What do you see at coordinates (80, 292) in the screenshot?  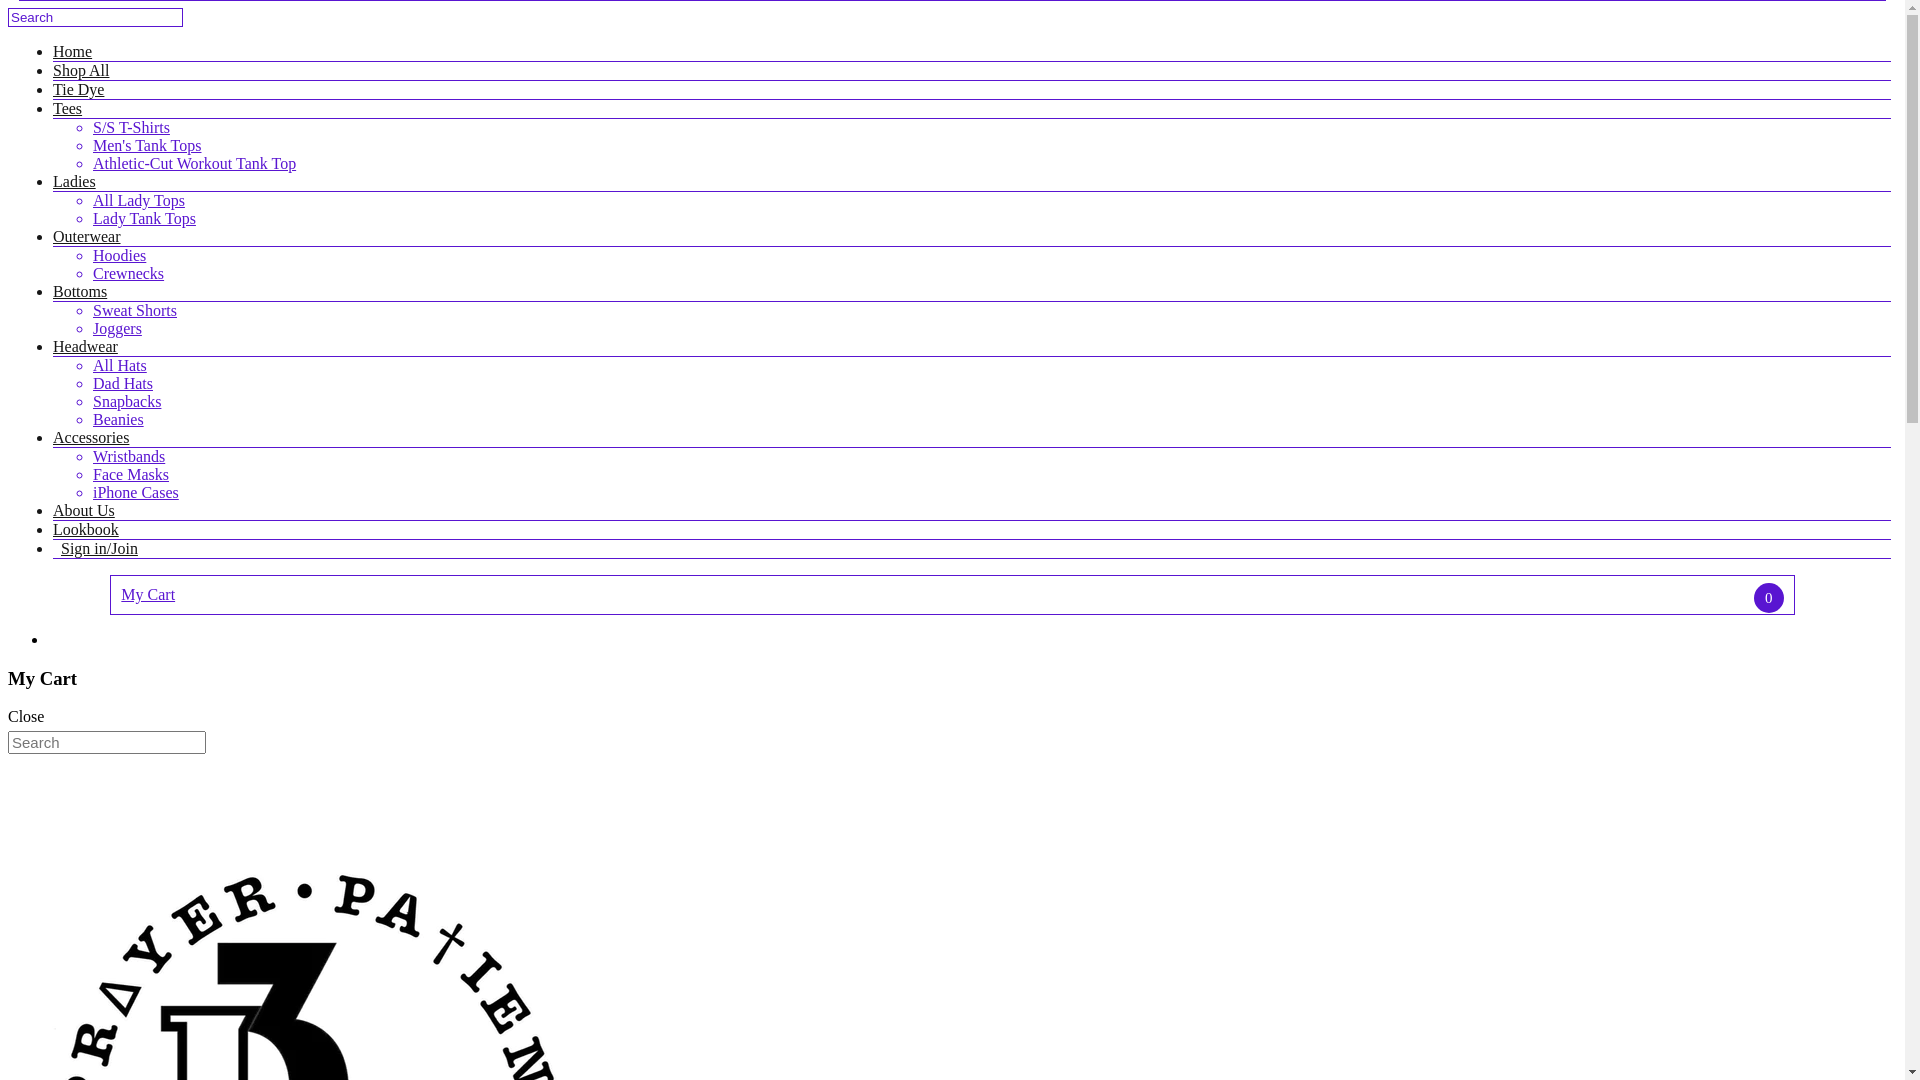 I see `Bottoms` at bounding box center [80, 292].